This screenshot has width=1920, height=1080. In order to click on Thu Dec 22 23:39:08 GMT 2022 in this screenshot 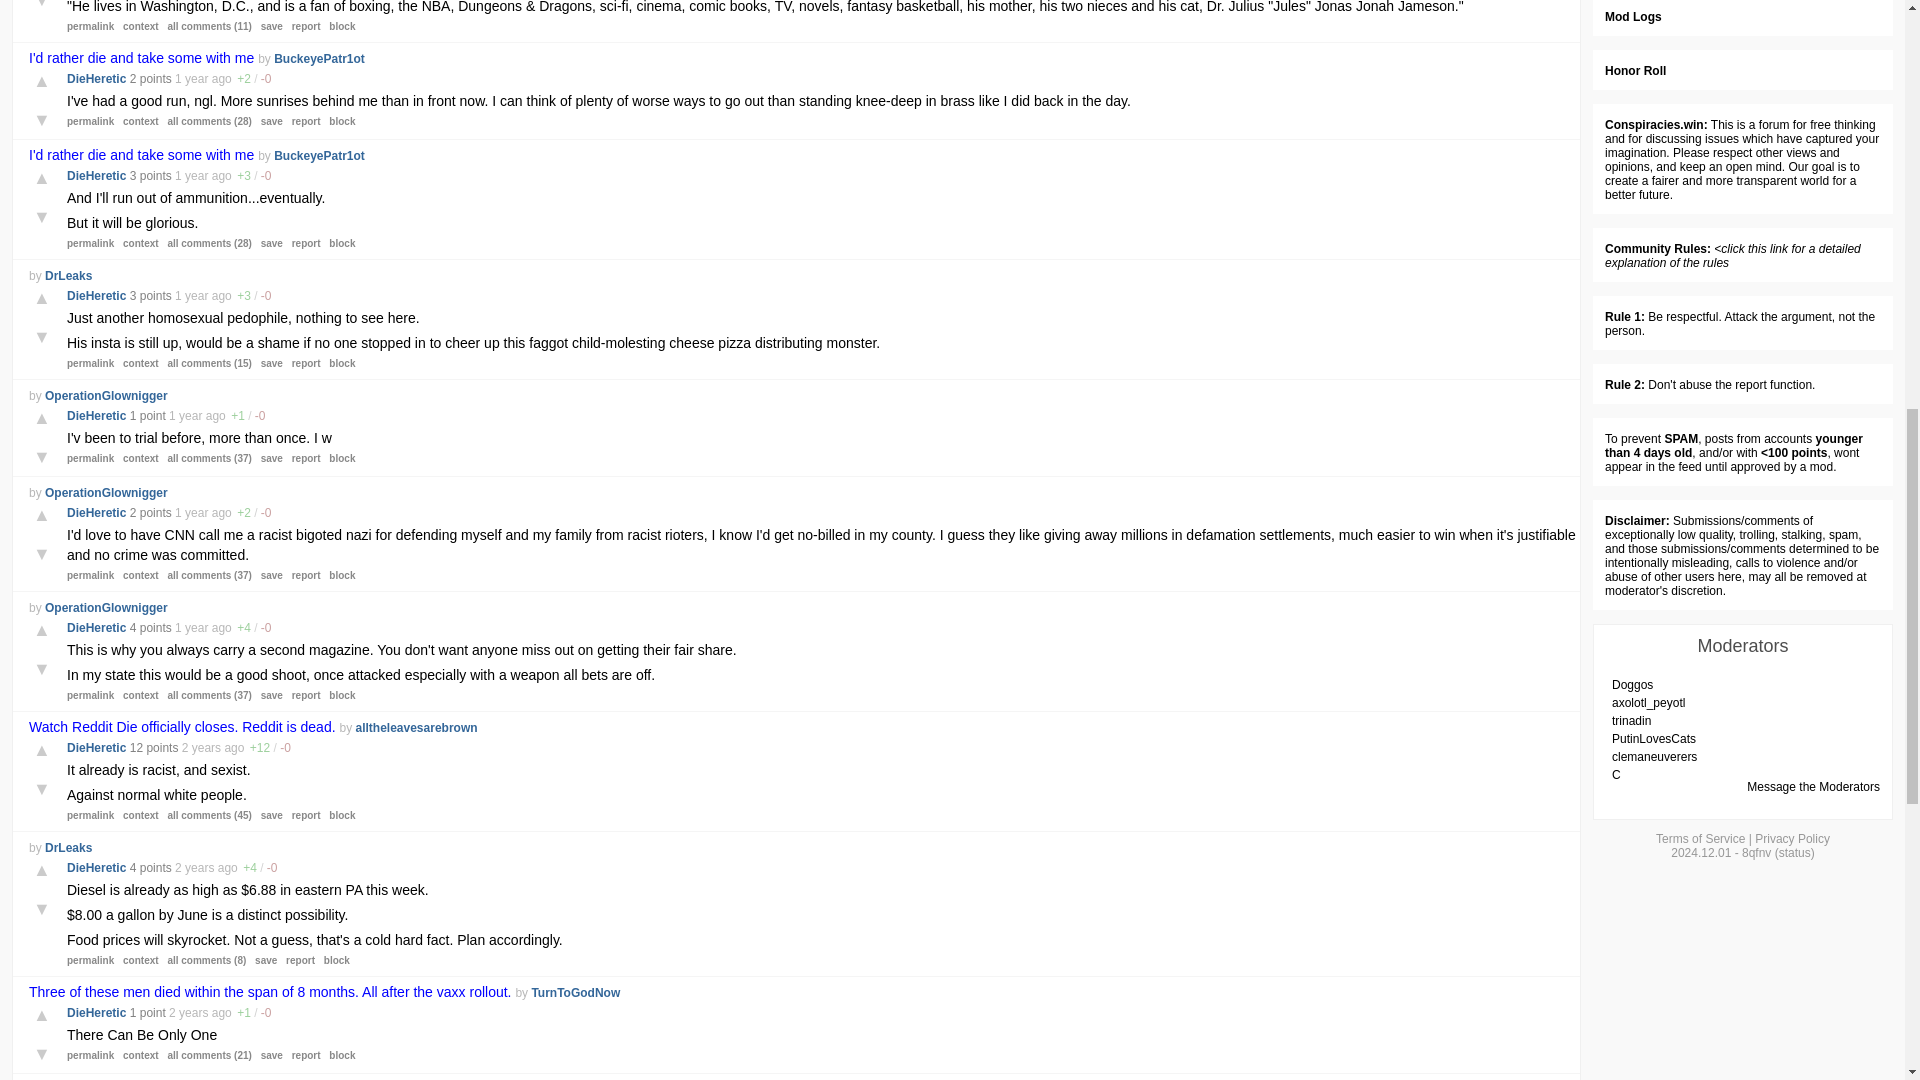, I will do `click(184, 416)`.